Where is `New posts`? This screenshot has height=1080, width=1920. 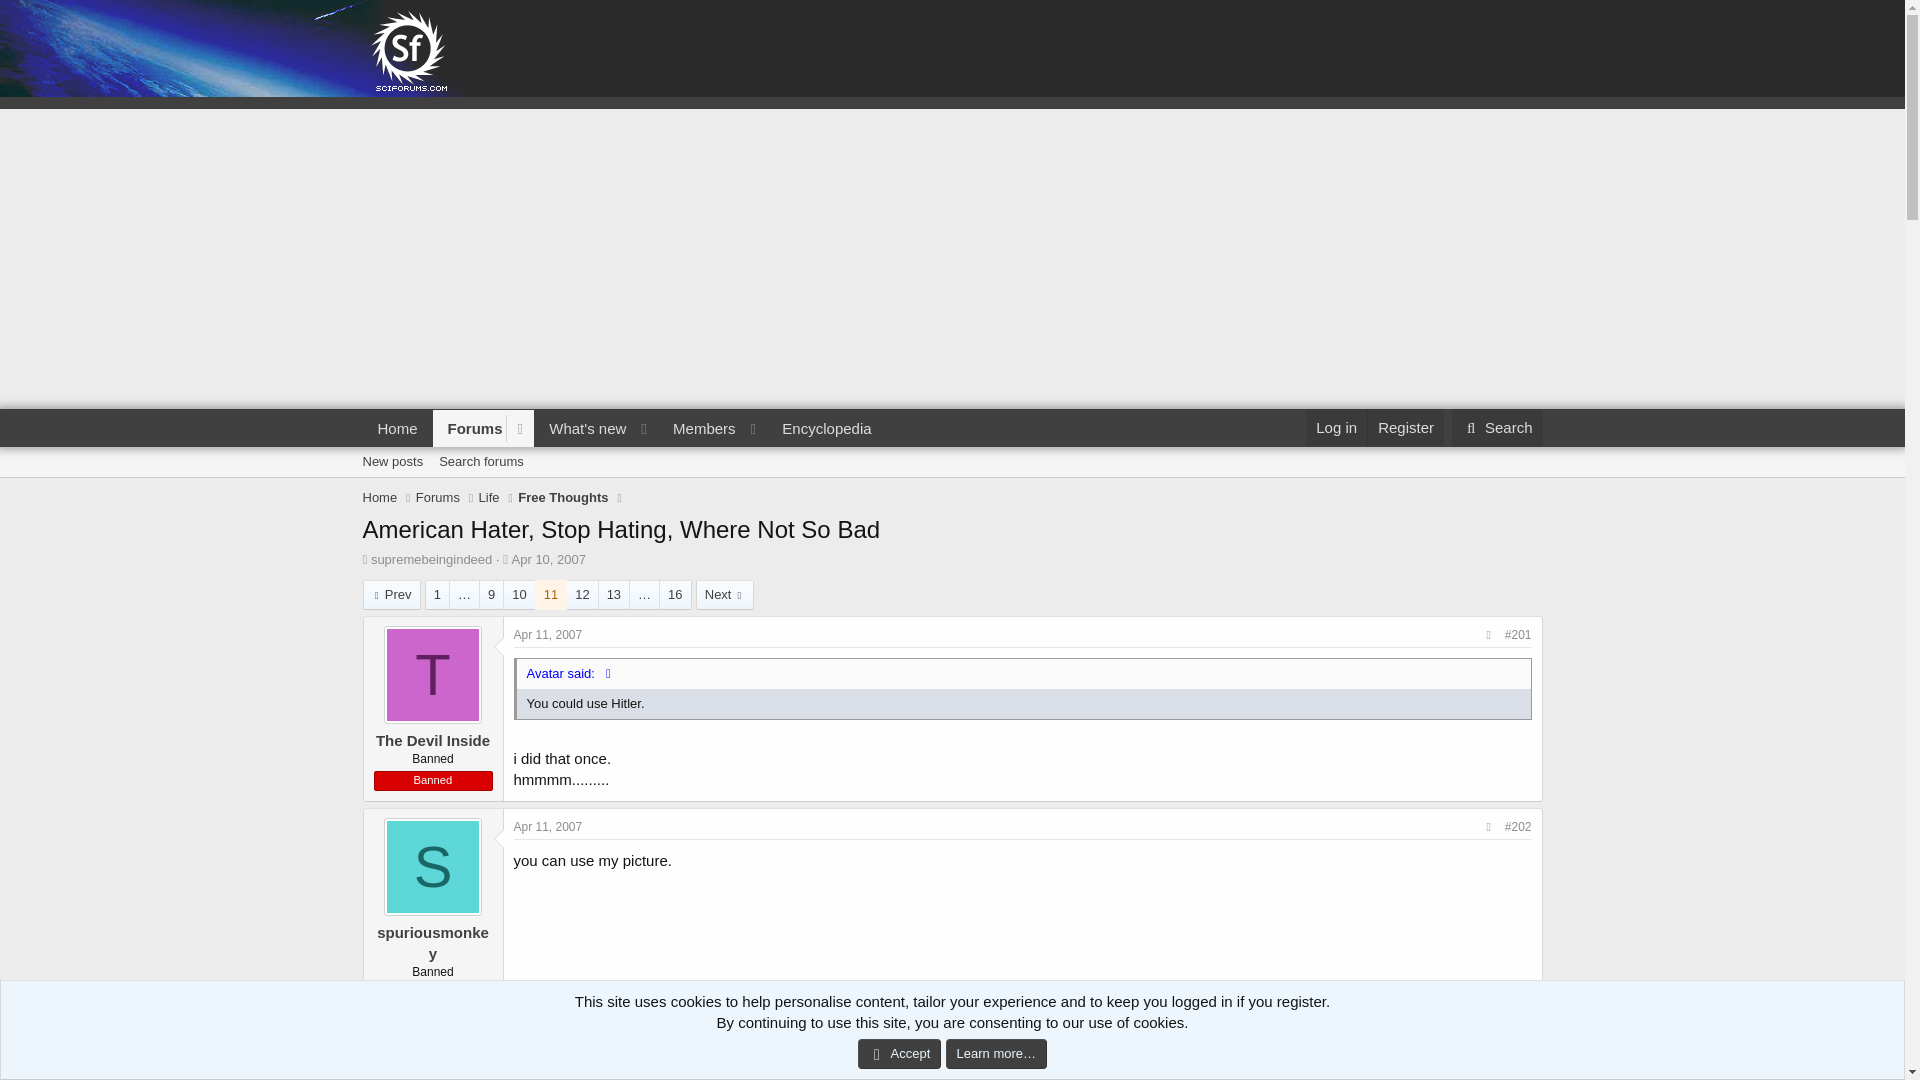 New posts is located at coordinates (392, 462).